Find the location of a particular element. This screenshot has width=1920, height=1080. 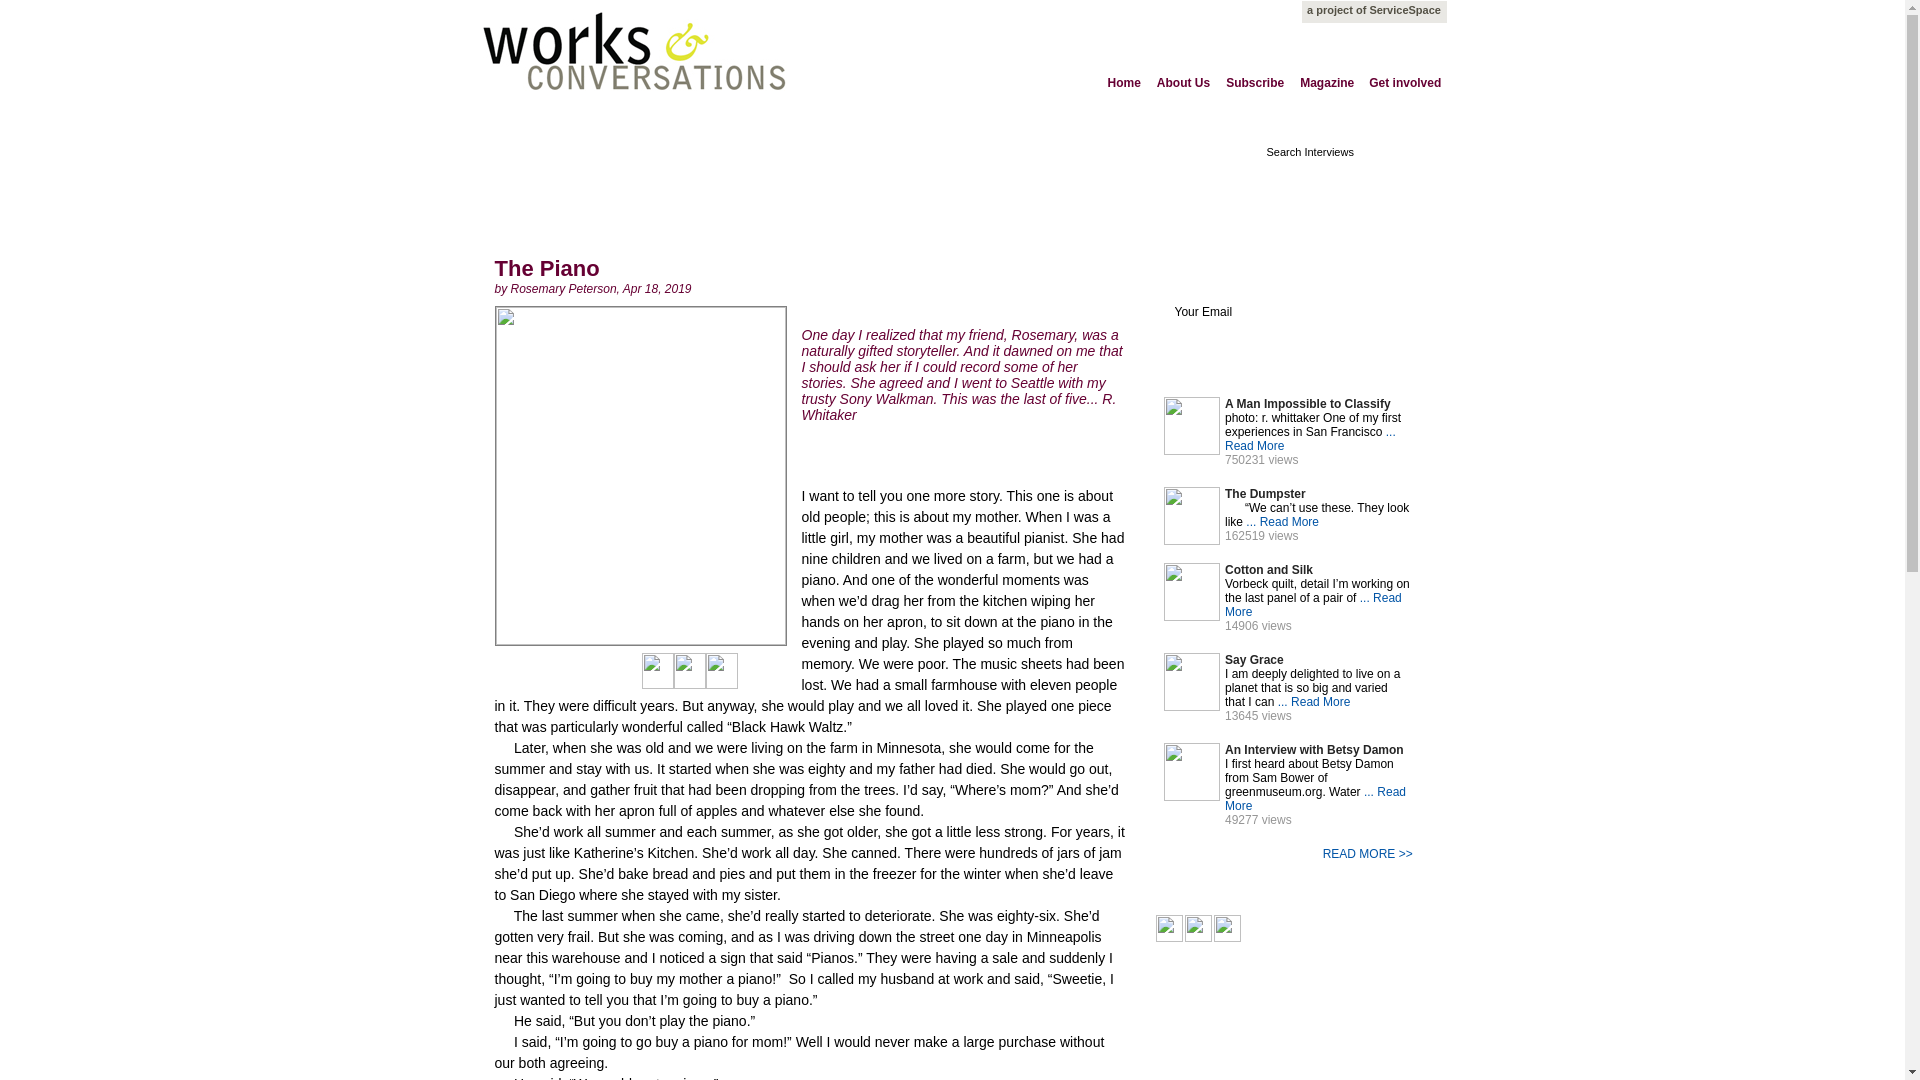

... Read More is located at coordinates (1310, 438).